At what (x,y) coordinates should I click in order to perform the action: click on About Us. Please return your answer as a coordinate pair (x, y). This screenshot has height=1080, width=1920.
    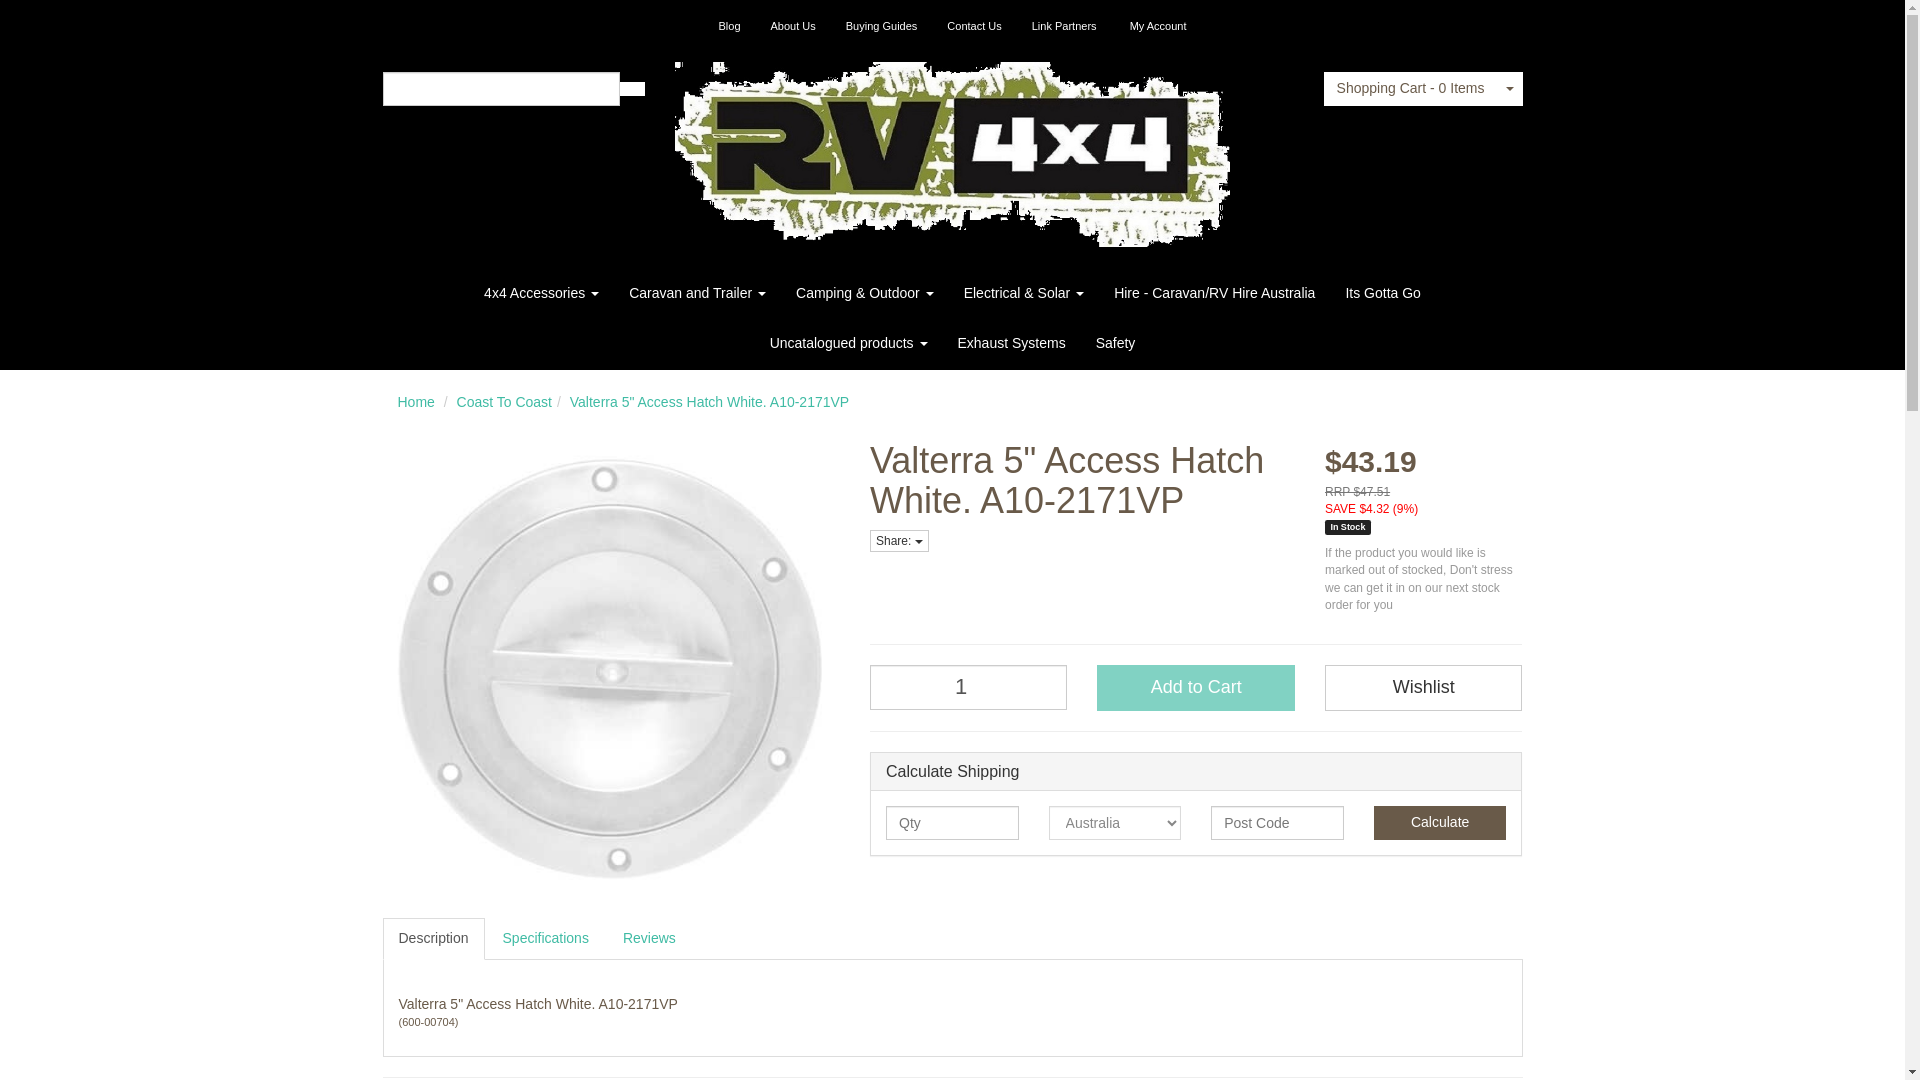
    Looking at the image, I should click on (794, 26).